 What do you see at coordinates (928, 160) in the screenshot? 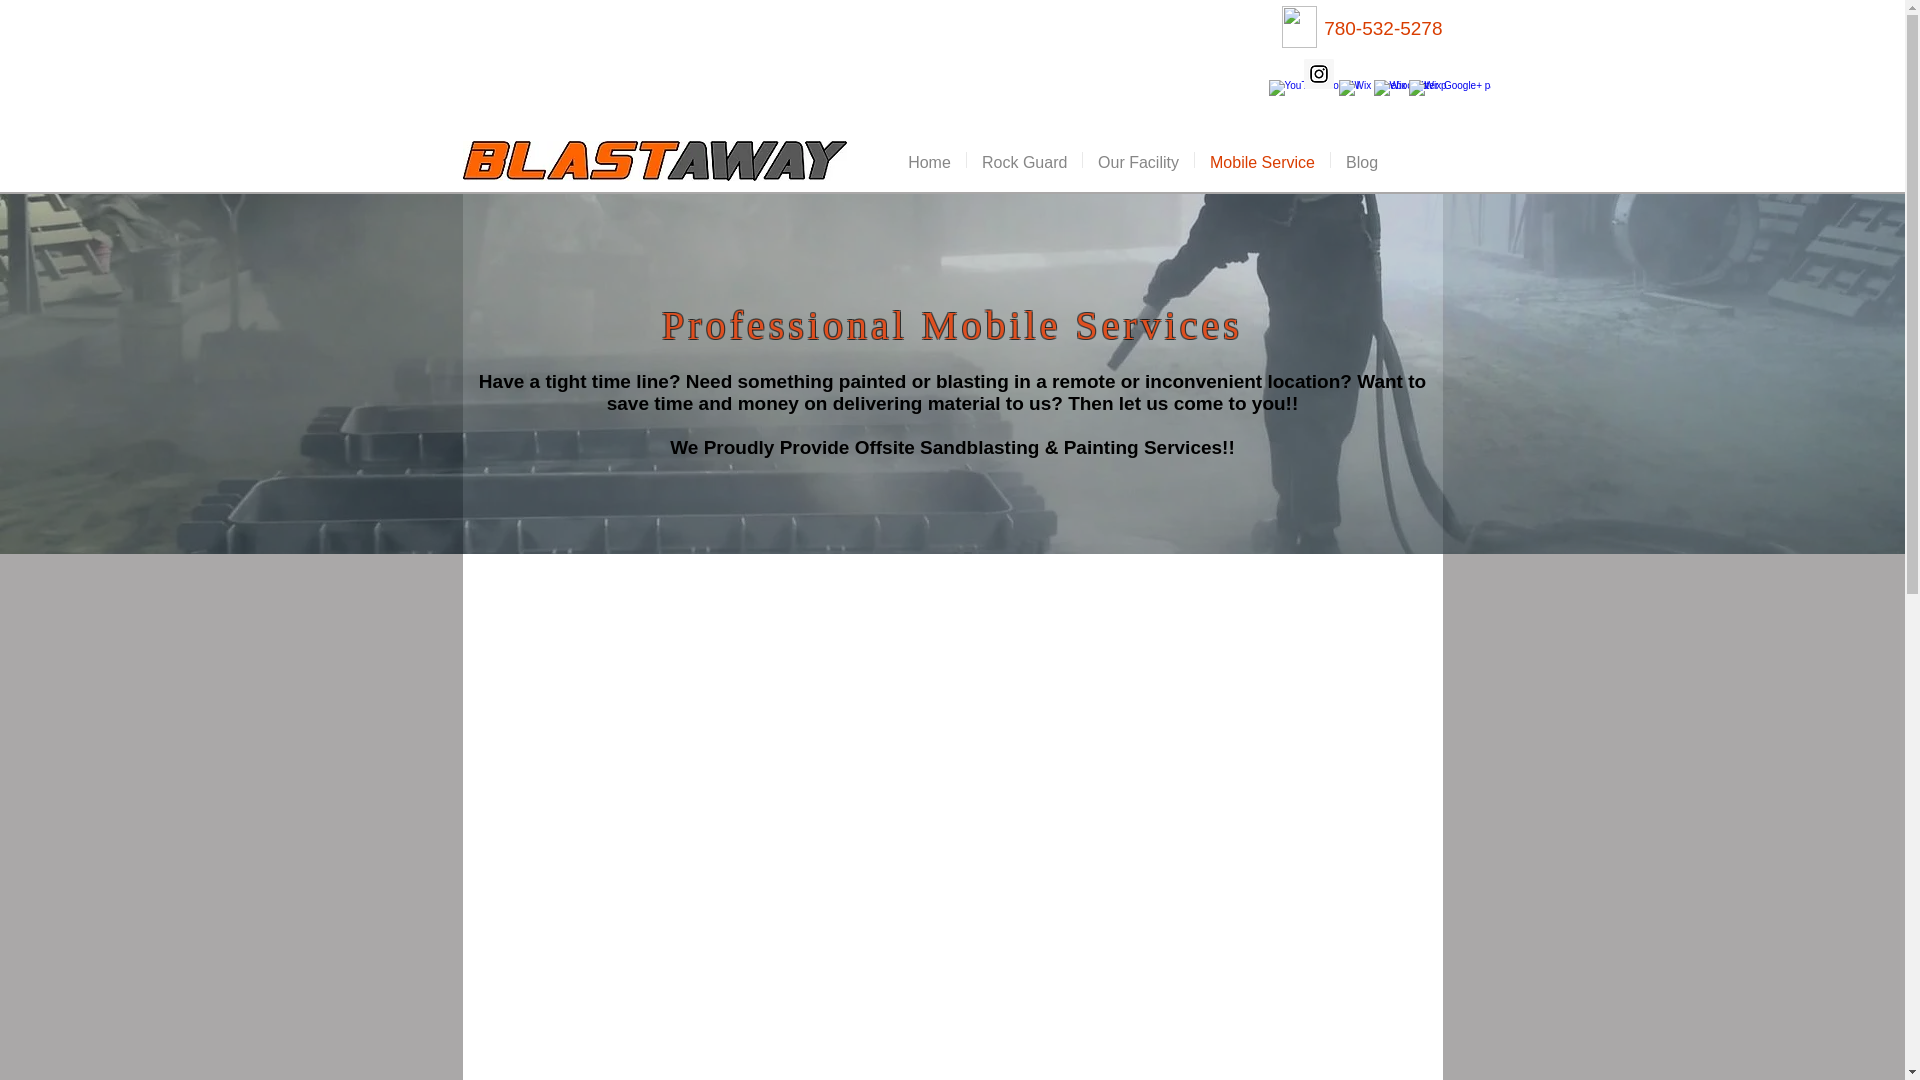
I see `Home` at bounding box center [928, 160].